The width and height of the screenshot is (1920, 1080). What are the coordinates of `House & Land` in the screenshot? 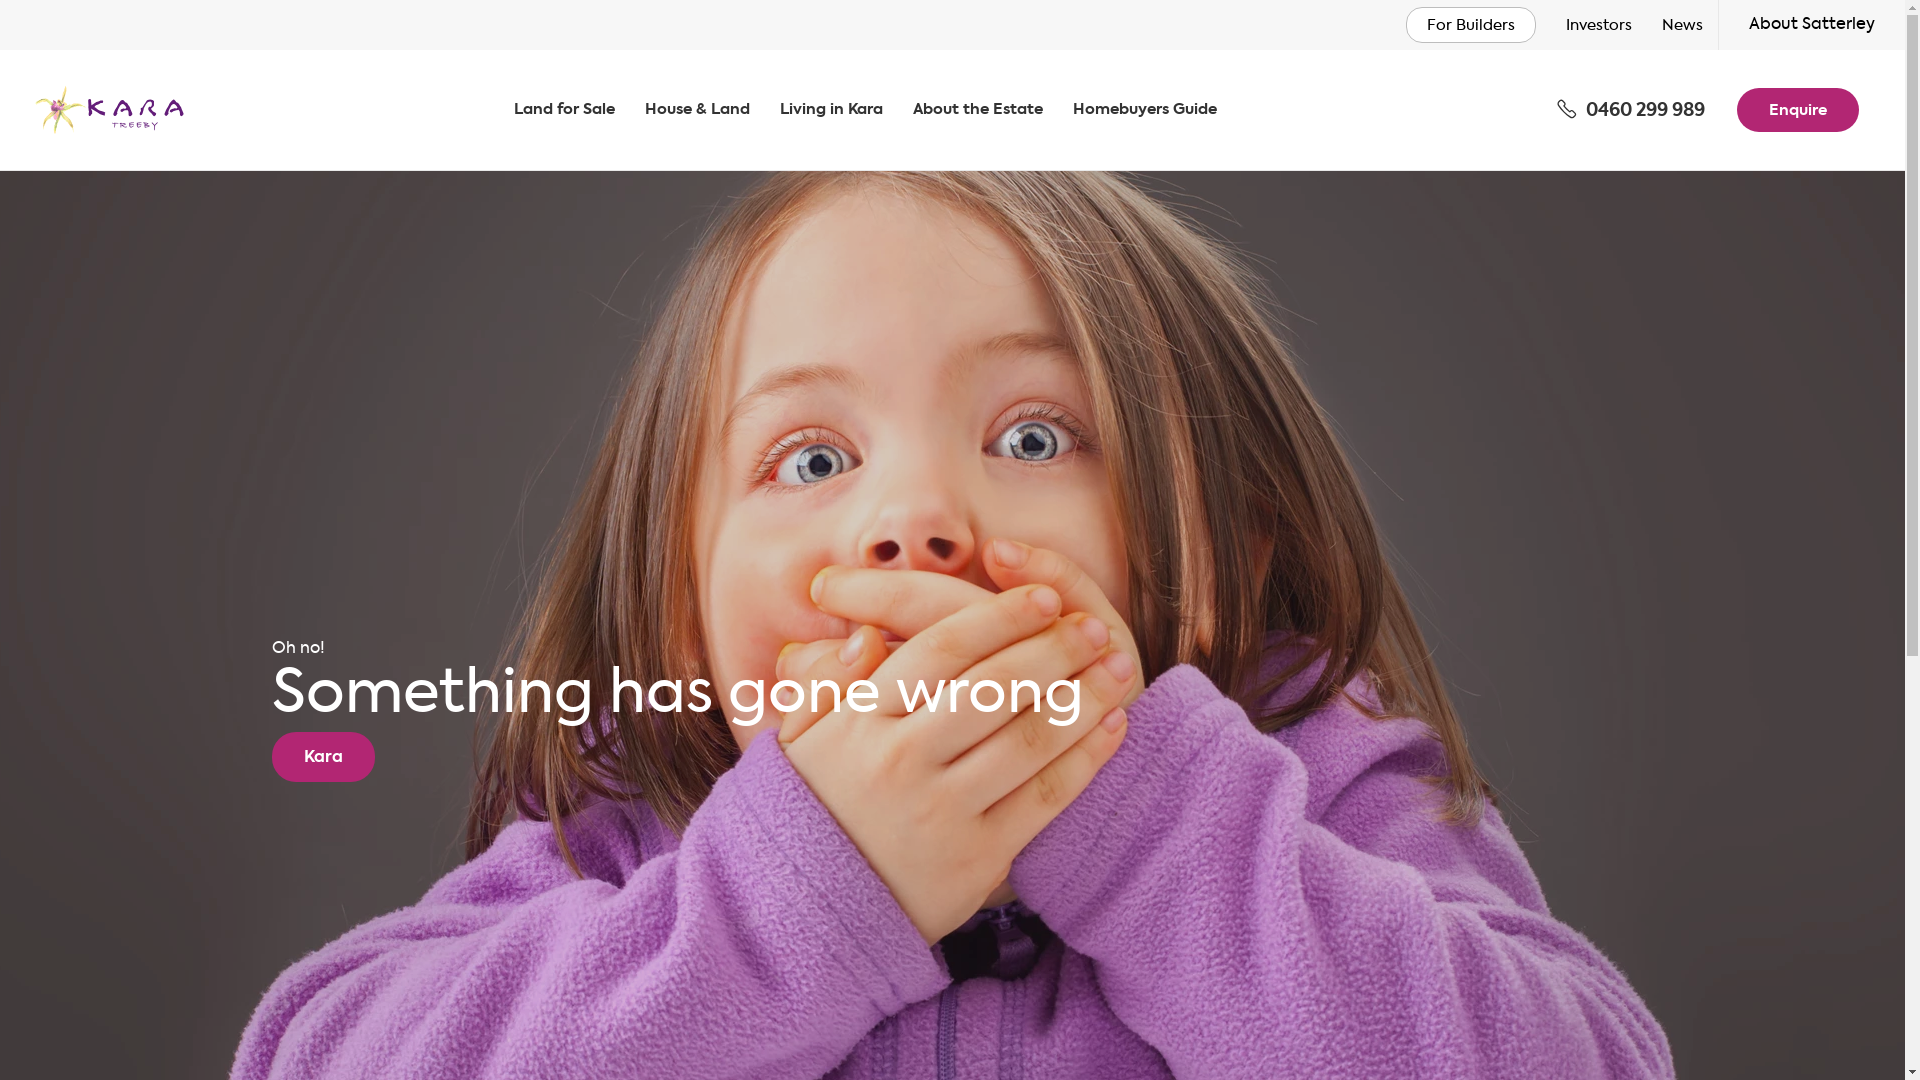 It's located at (698, 110).